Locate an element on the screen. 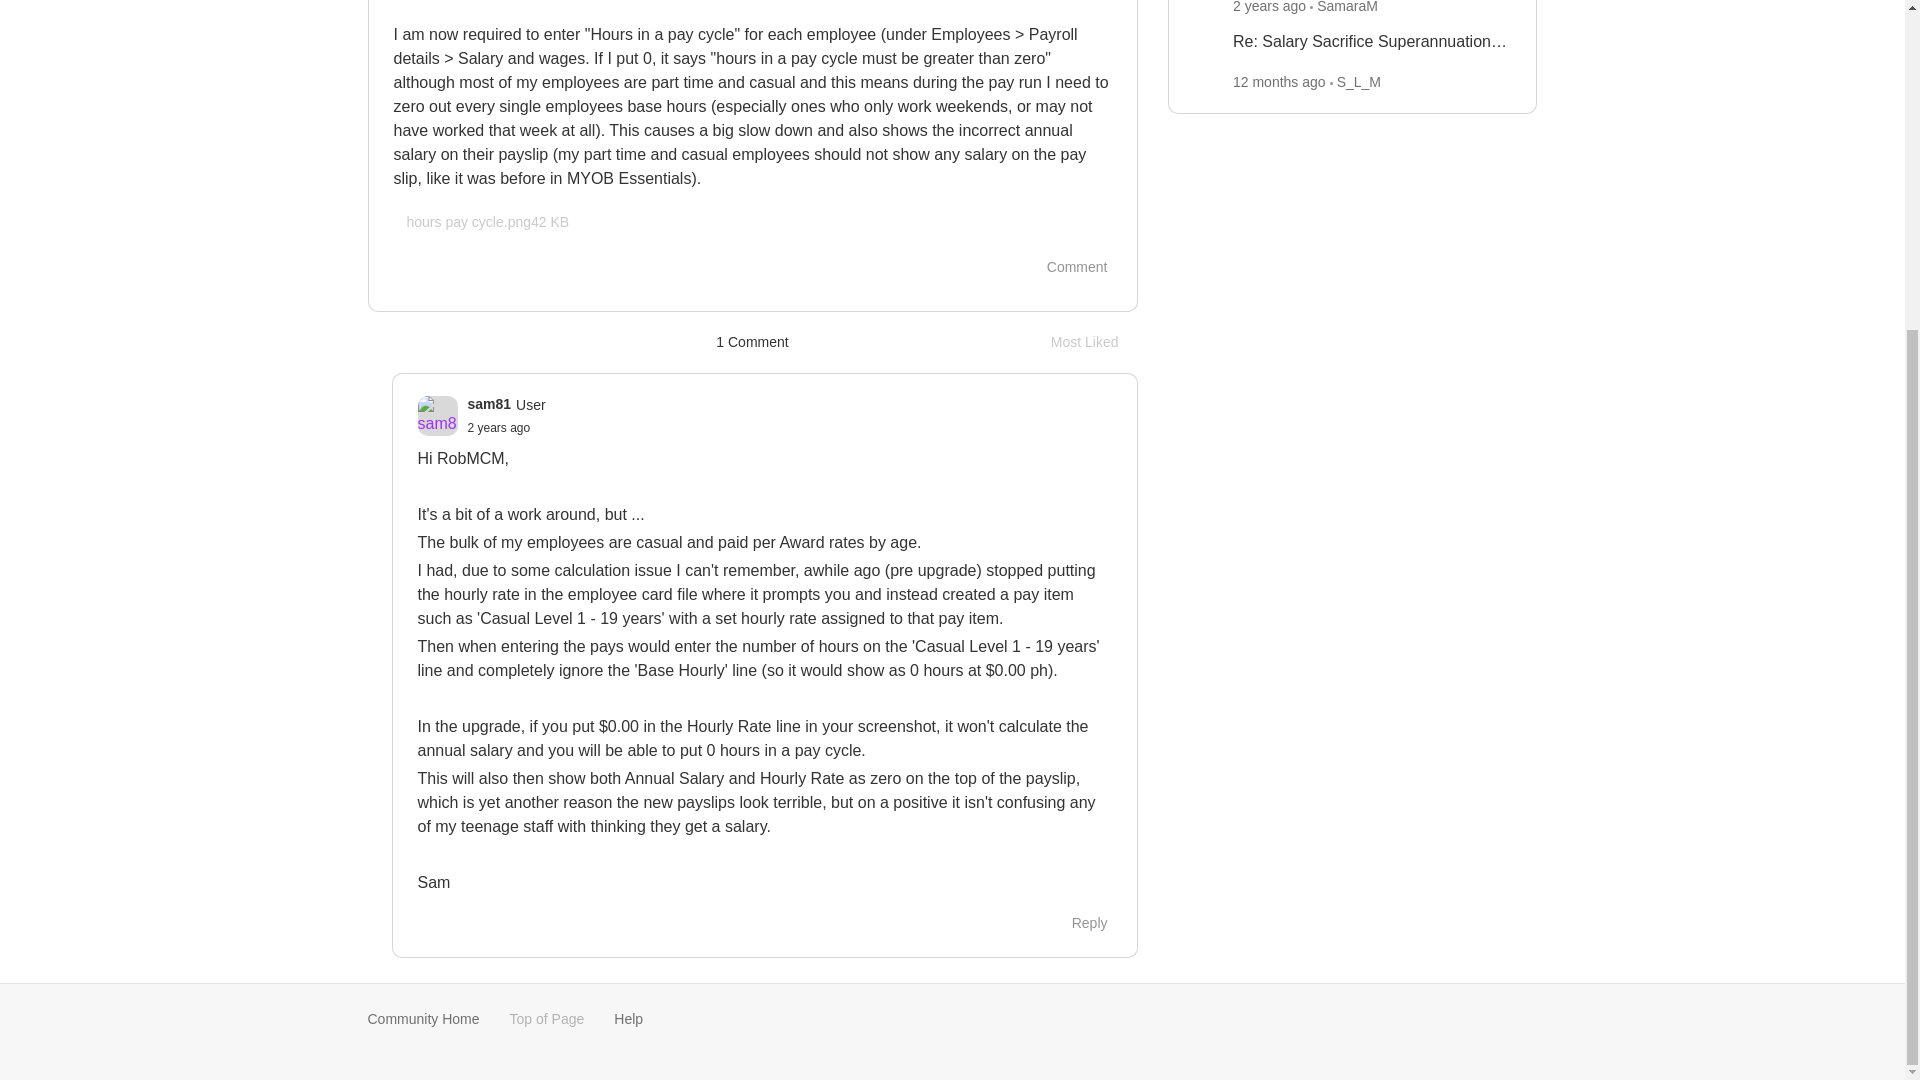  hours pay cycle.png42 KB is located at coordinates (1278, 82).